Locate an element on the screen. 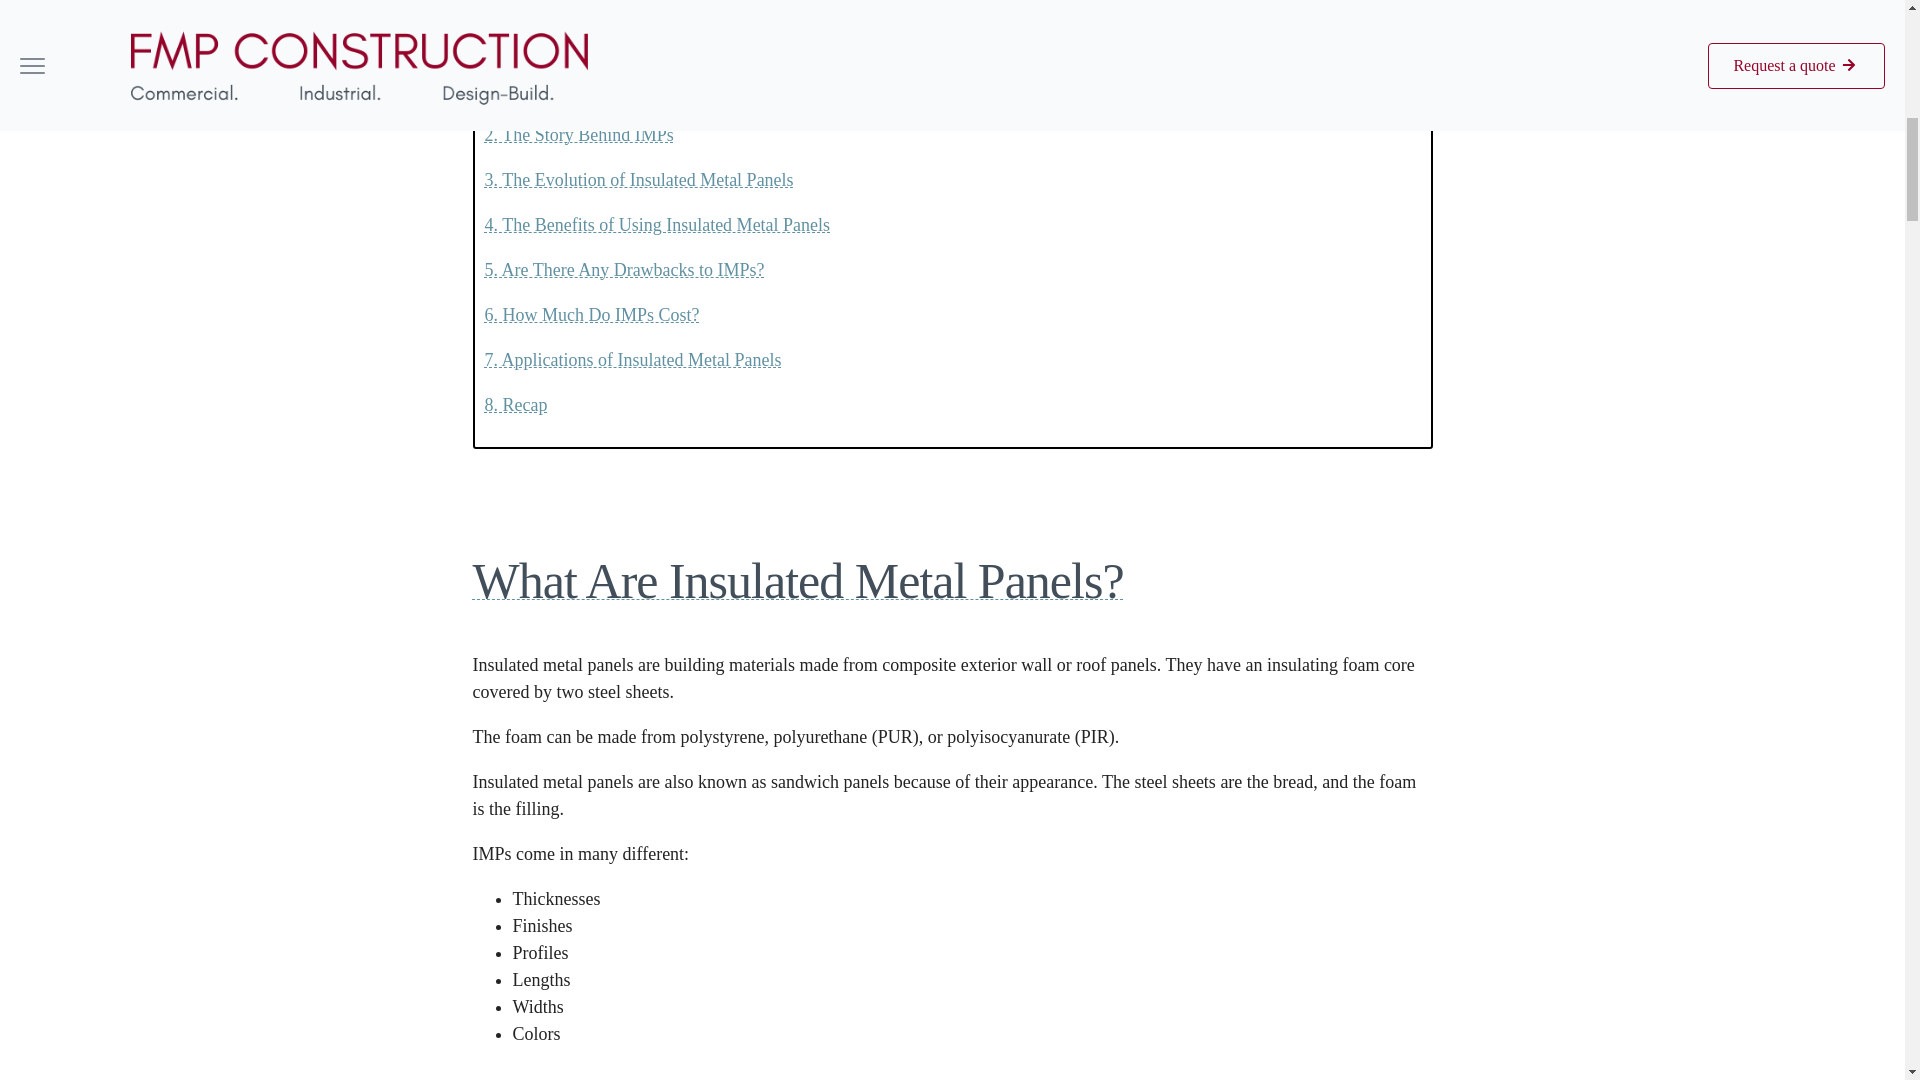  5. Are There Any Drawbacks to IMPs? is located at coordinates (624, 270).